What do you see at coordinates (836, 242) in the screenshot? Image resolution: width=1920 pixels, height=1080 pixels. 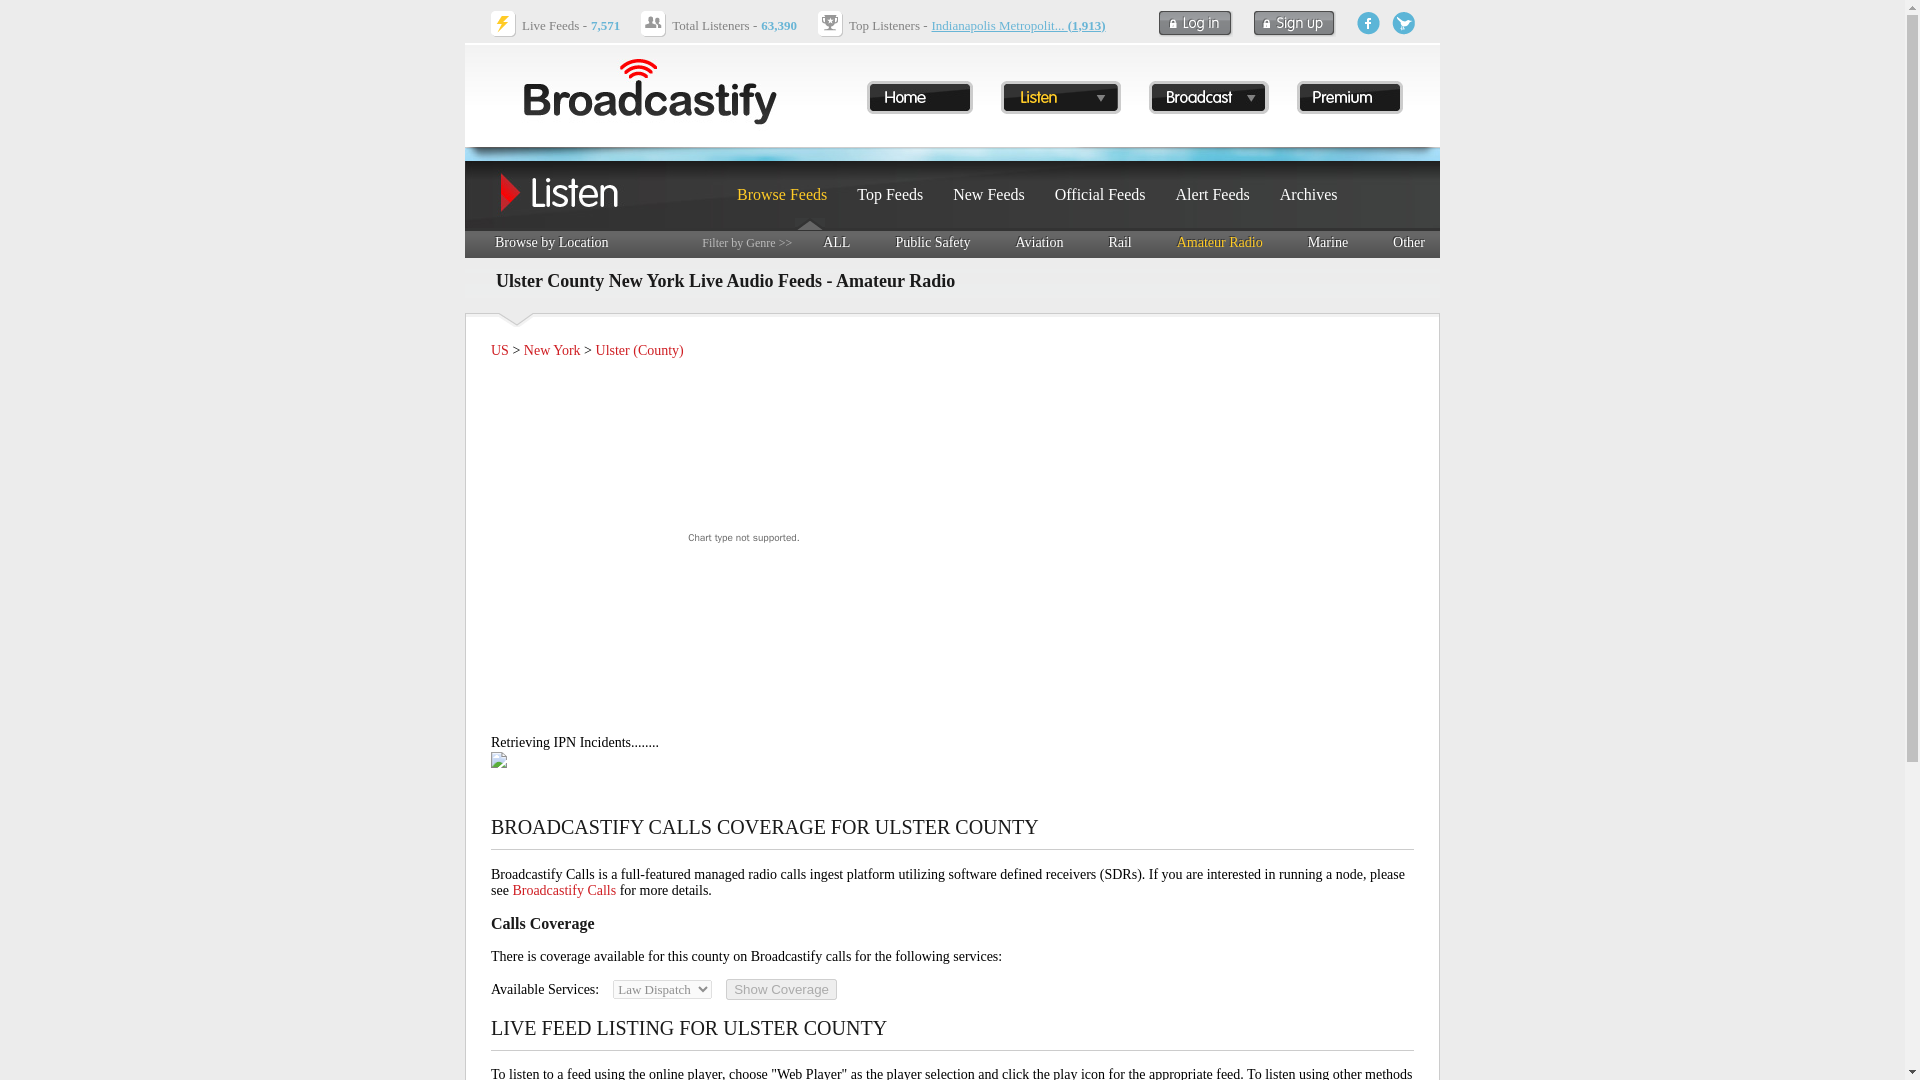 I see `Broadcastify Calls` at bounding box center [836, 242].